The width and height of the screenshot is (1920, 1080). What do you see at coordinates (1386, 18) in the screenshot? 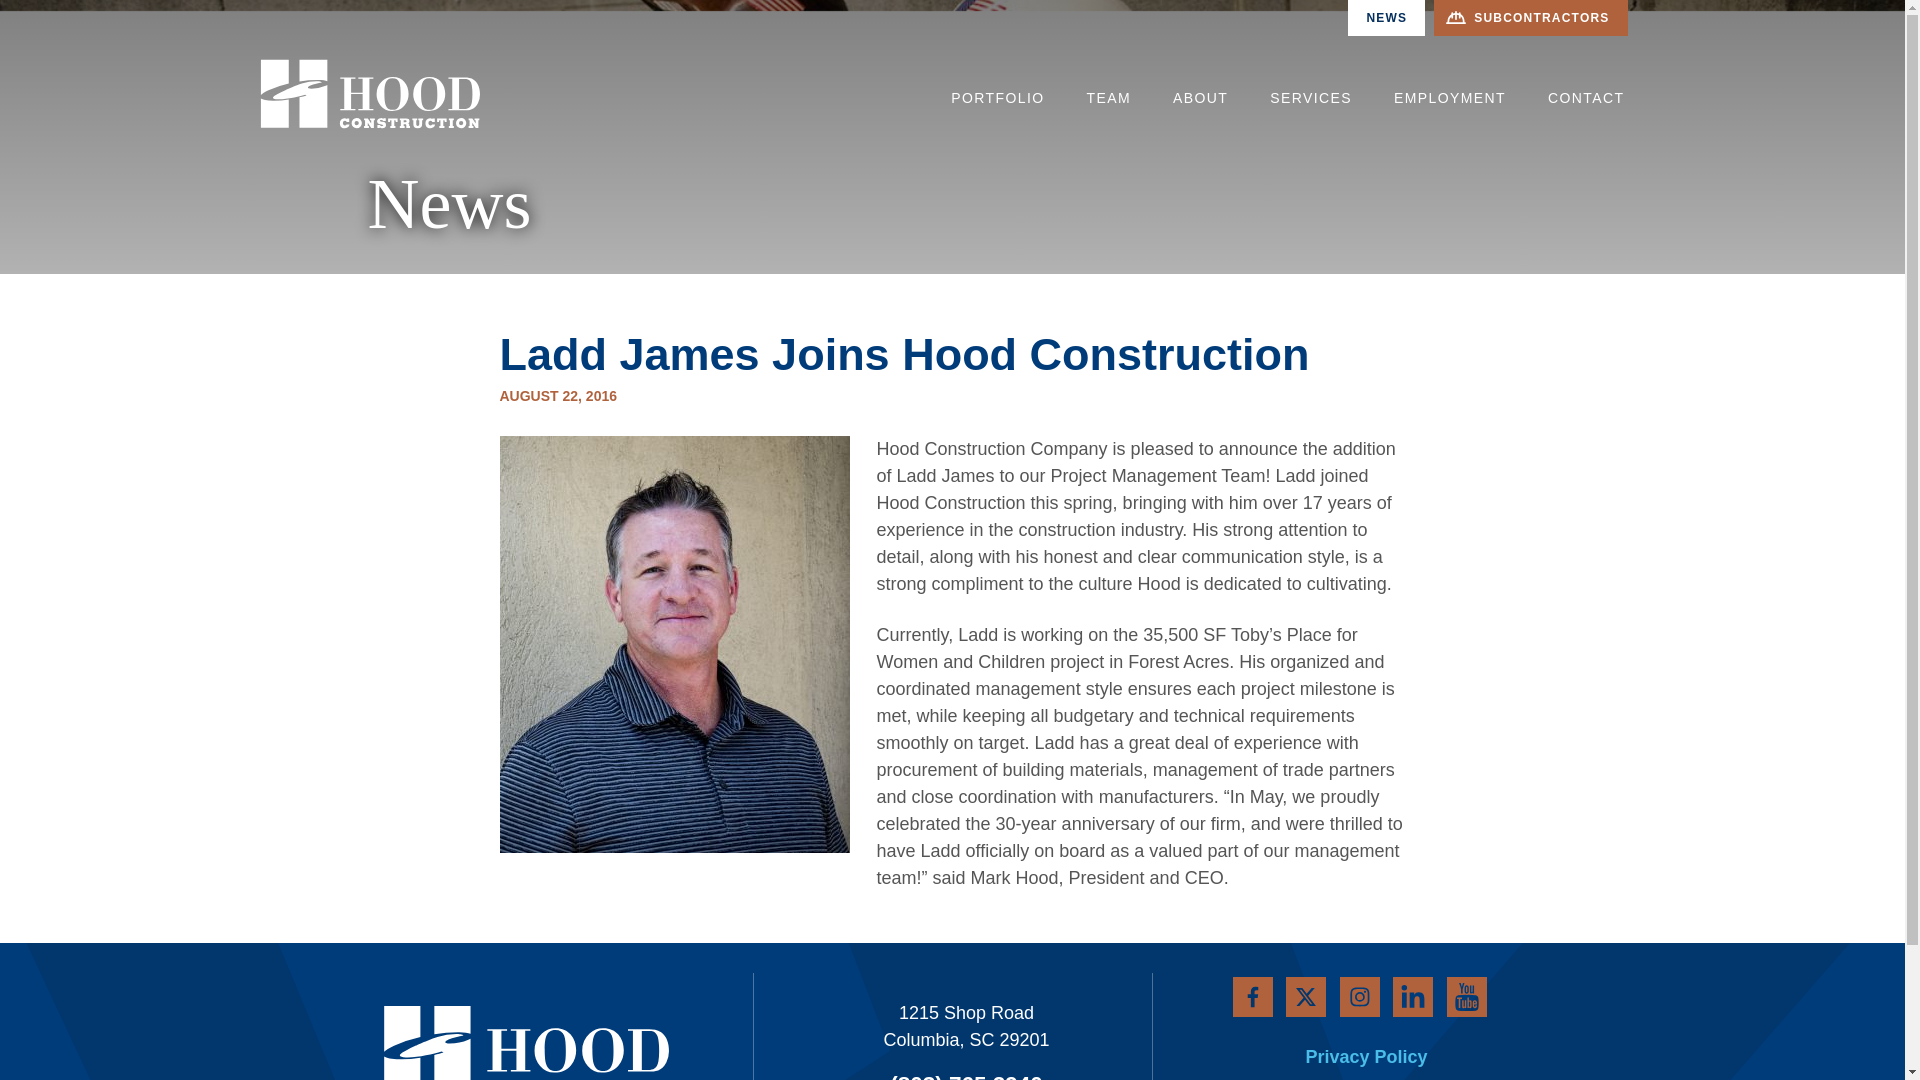
I see `NEWS` at bounding box center [1386, 18].